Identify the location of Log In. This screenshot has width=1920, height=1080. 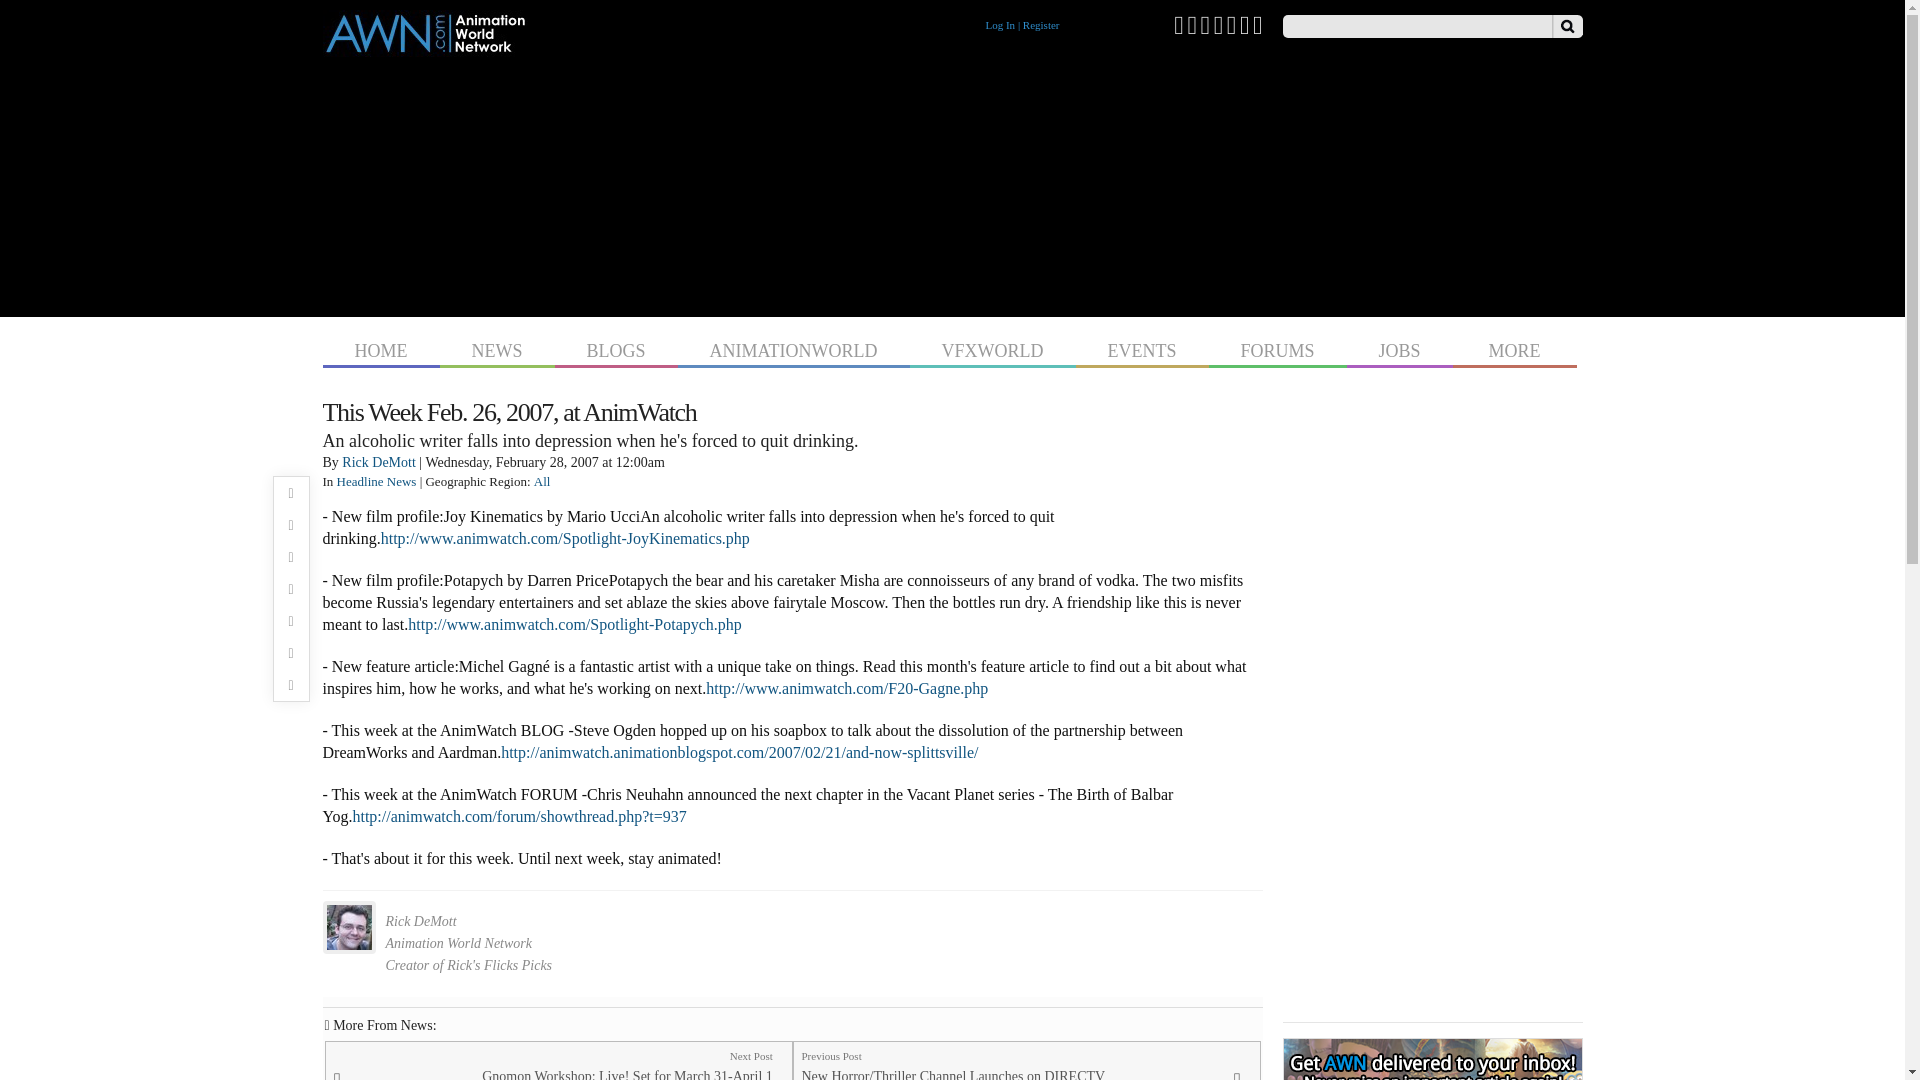
(1000, 25).